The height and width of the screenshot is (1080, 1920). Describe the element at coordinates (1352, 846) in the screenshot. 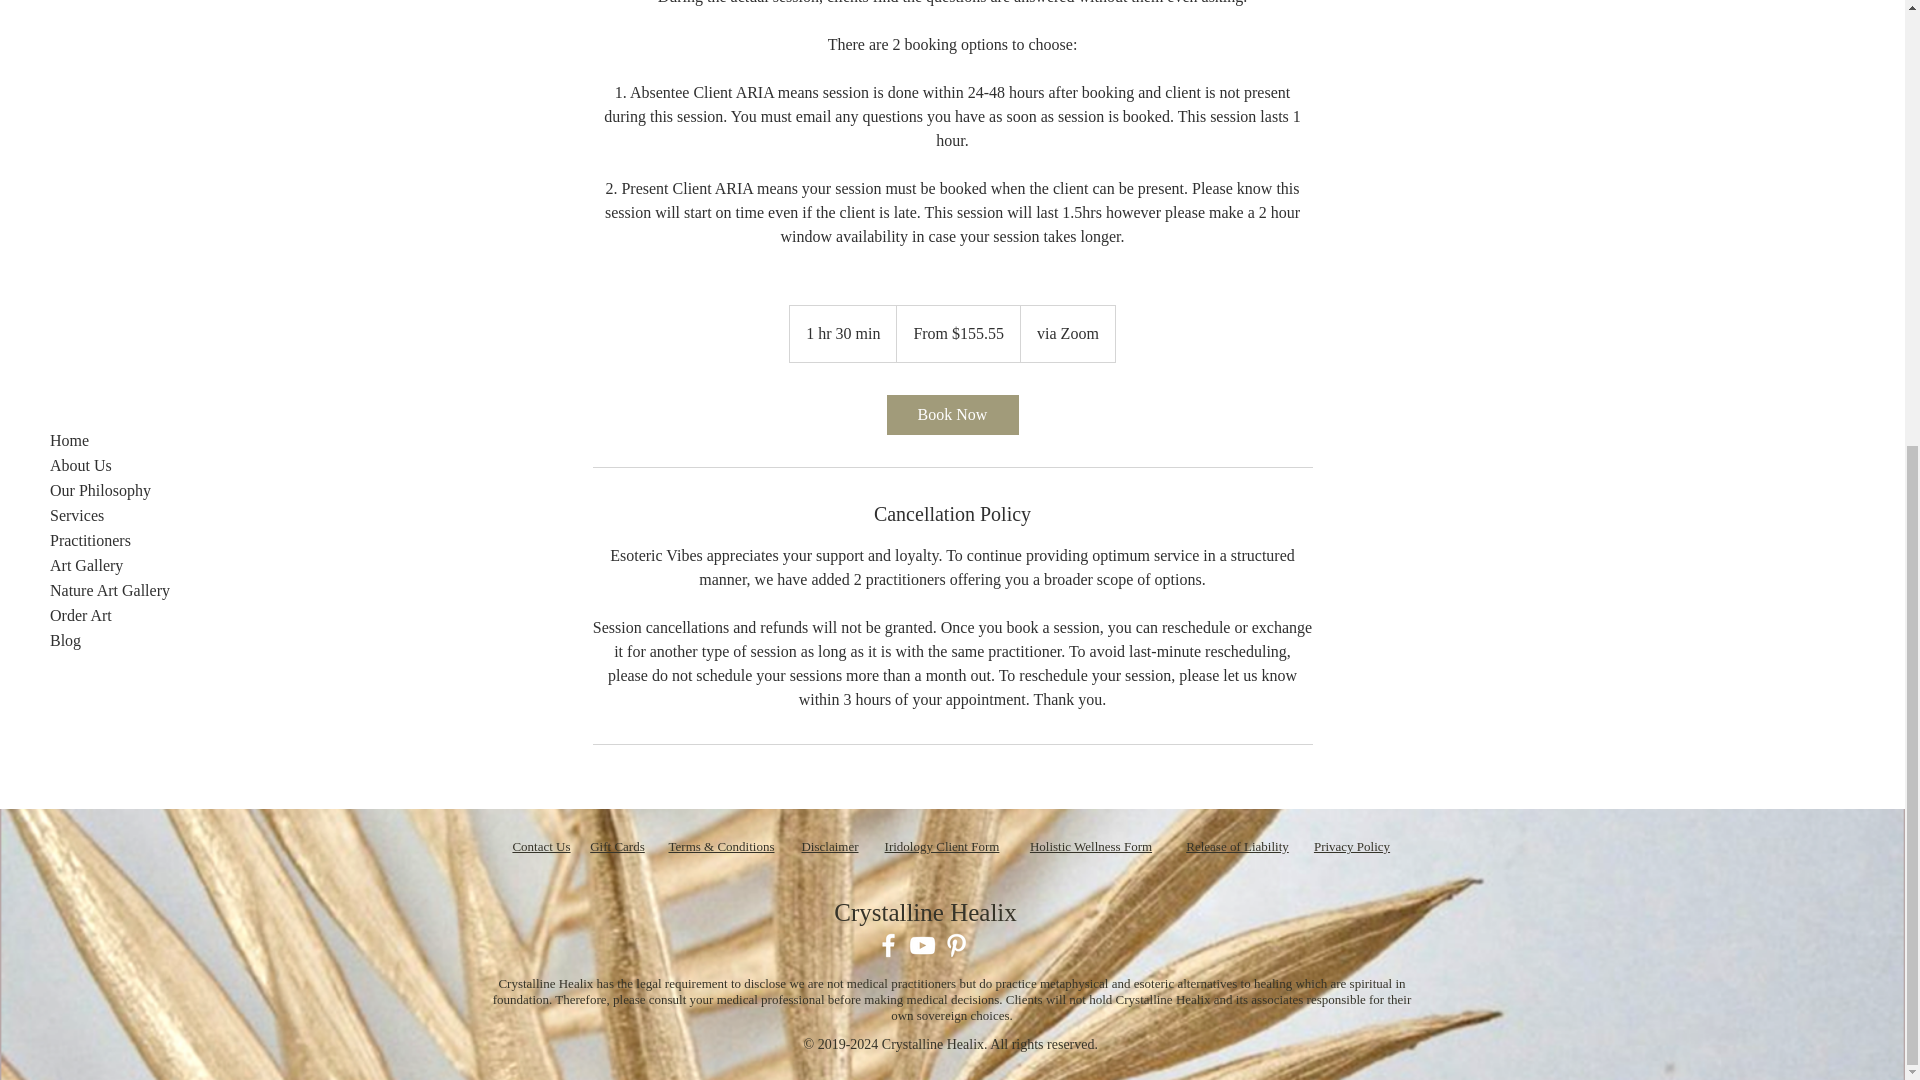

I see `Privacy Policy` at that location.